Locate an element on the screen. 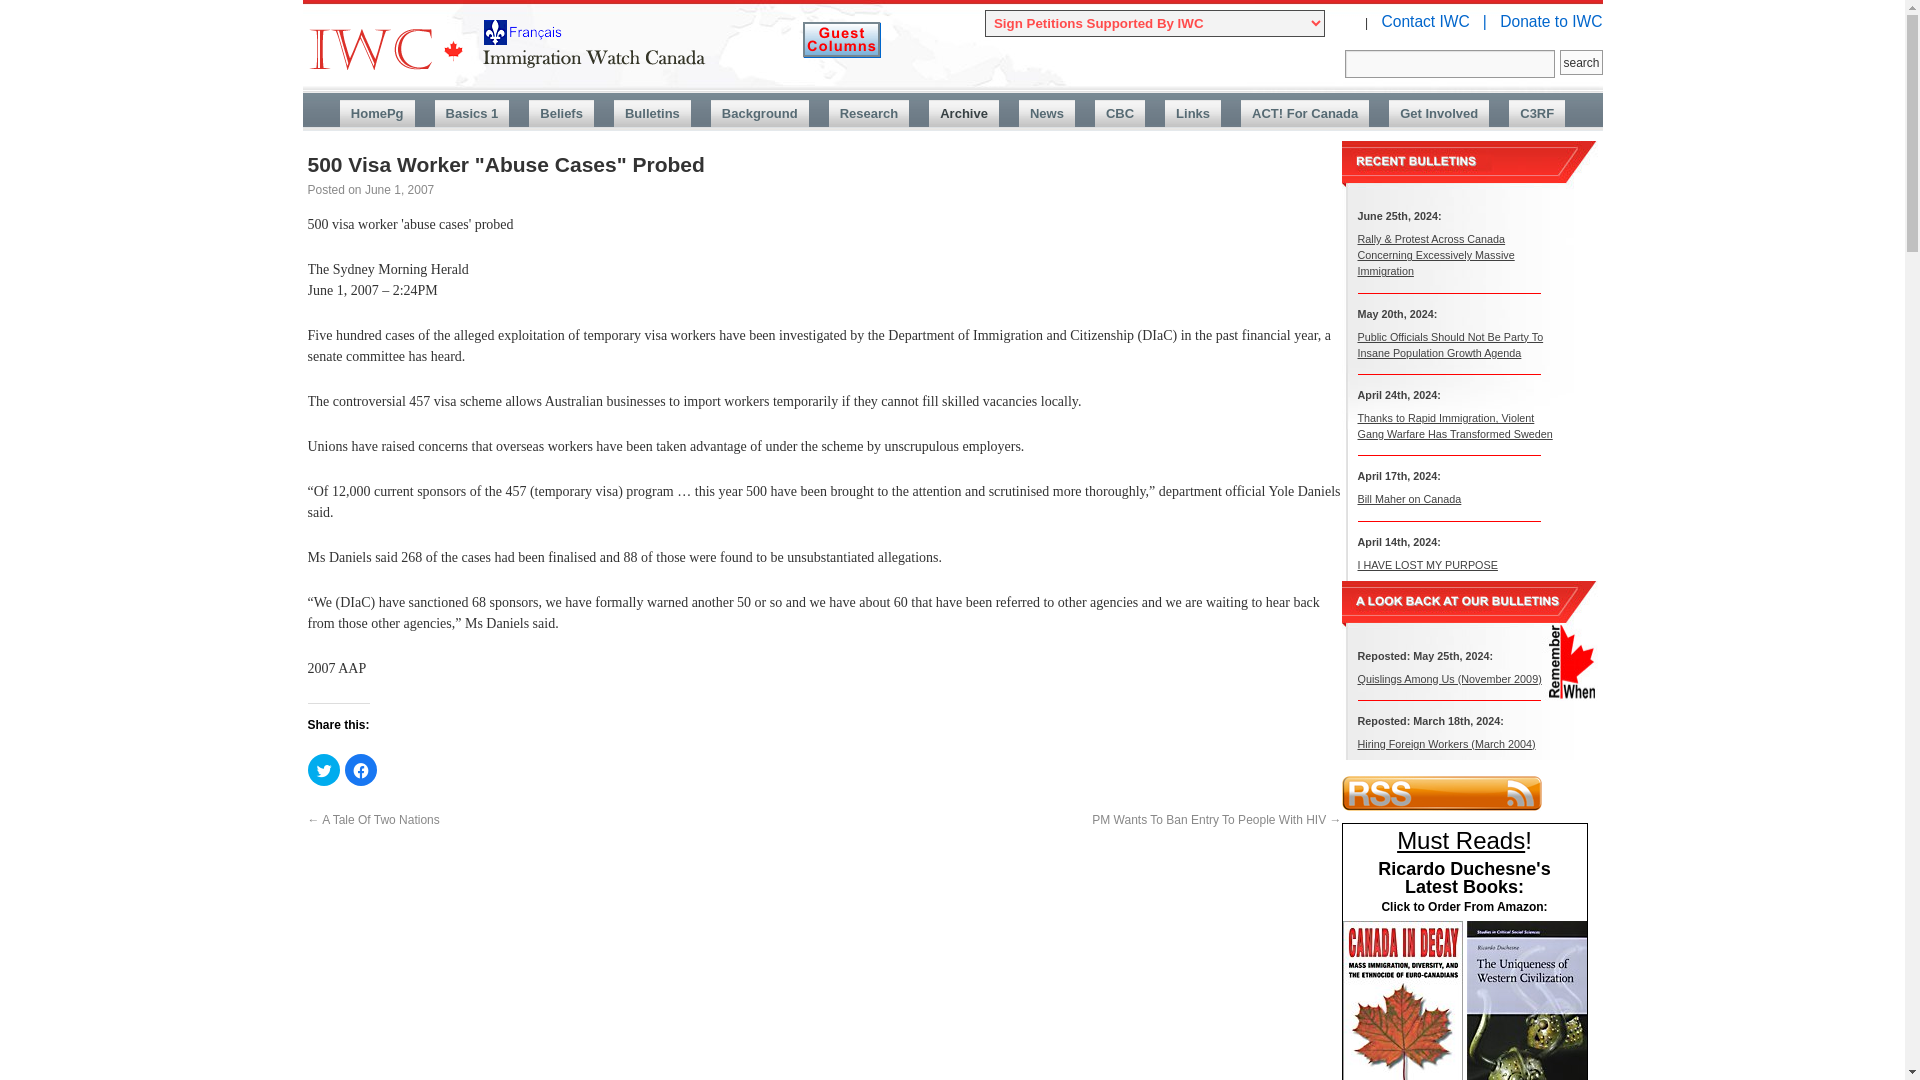  Donate to IWC is located at coordinates (1550, 21).